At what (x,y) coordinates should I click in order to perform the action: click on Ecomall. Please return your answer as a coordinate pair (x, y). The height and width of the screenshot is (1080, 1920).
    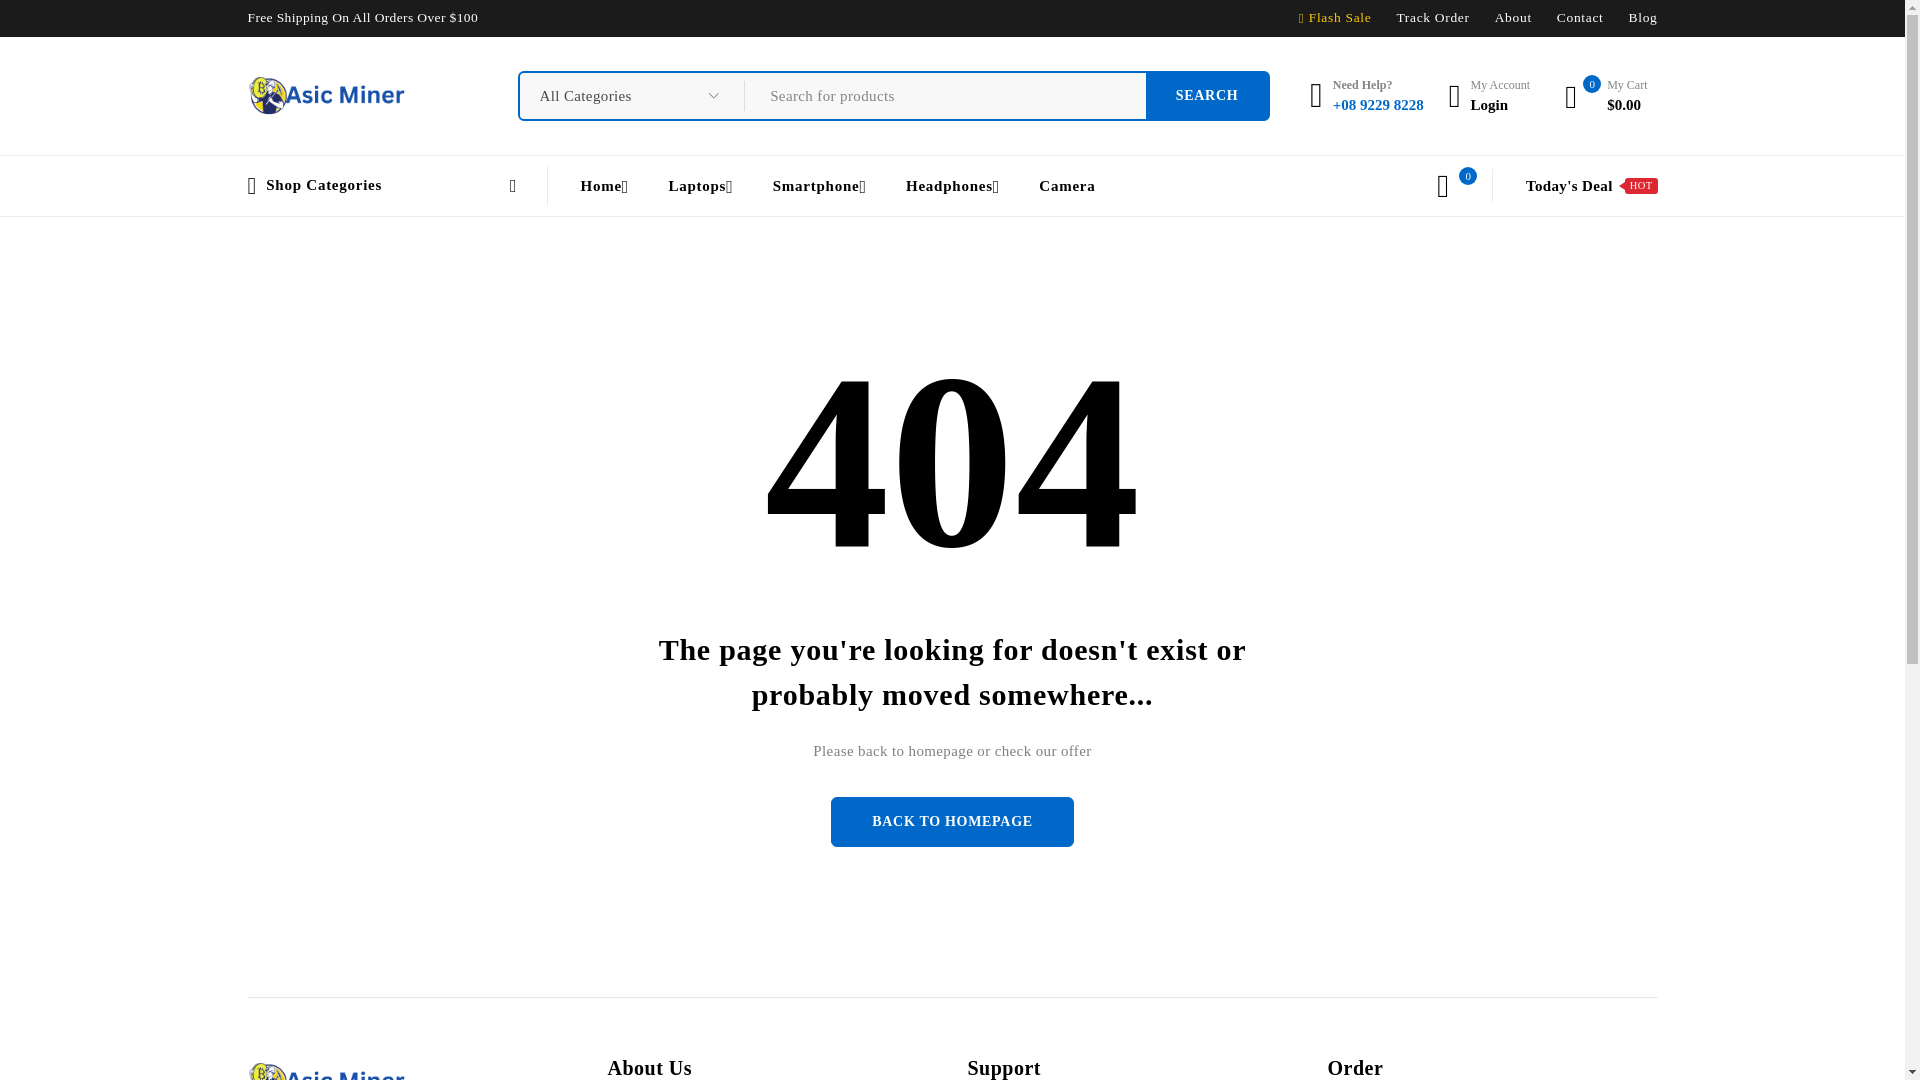
    Looking at the image, I should click on (327, 95).